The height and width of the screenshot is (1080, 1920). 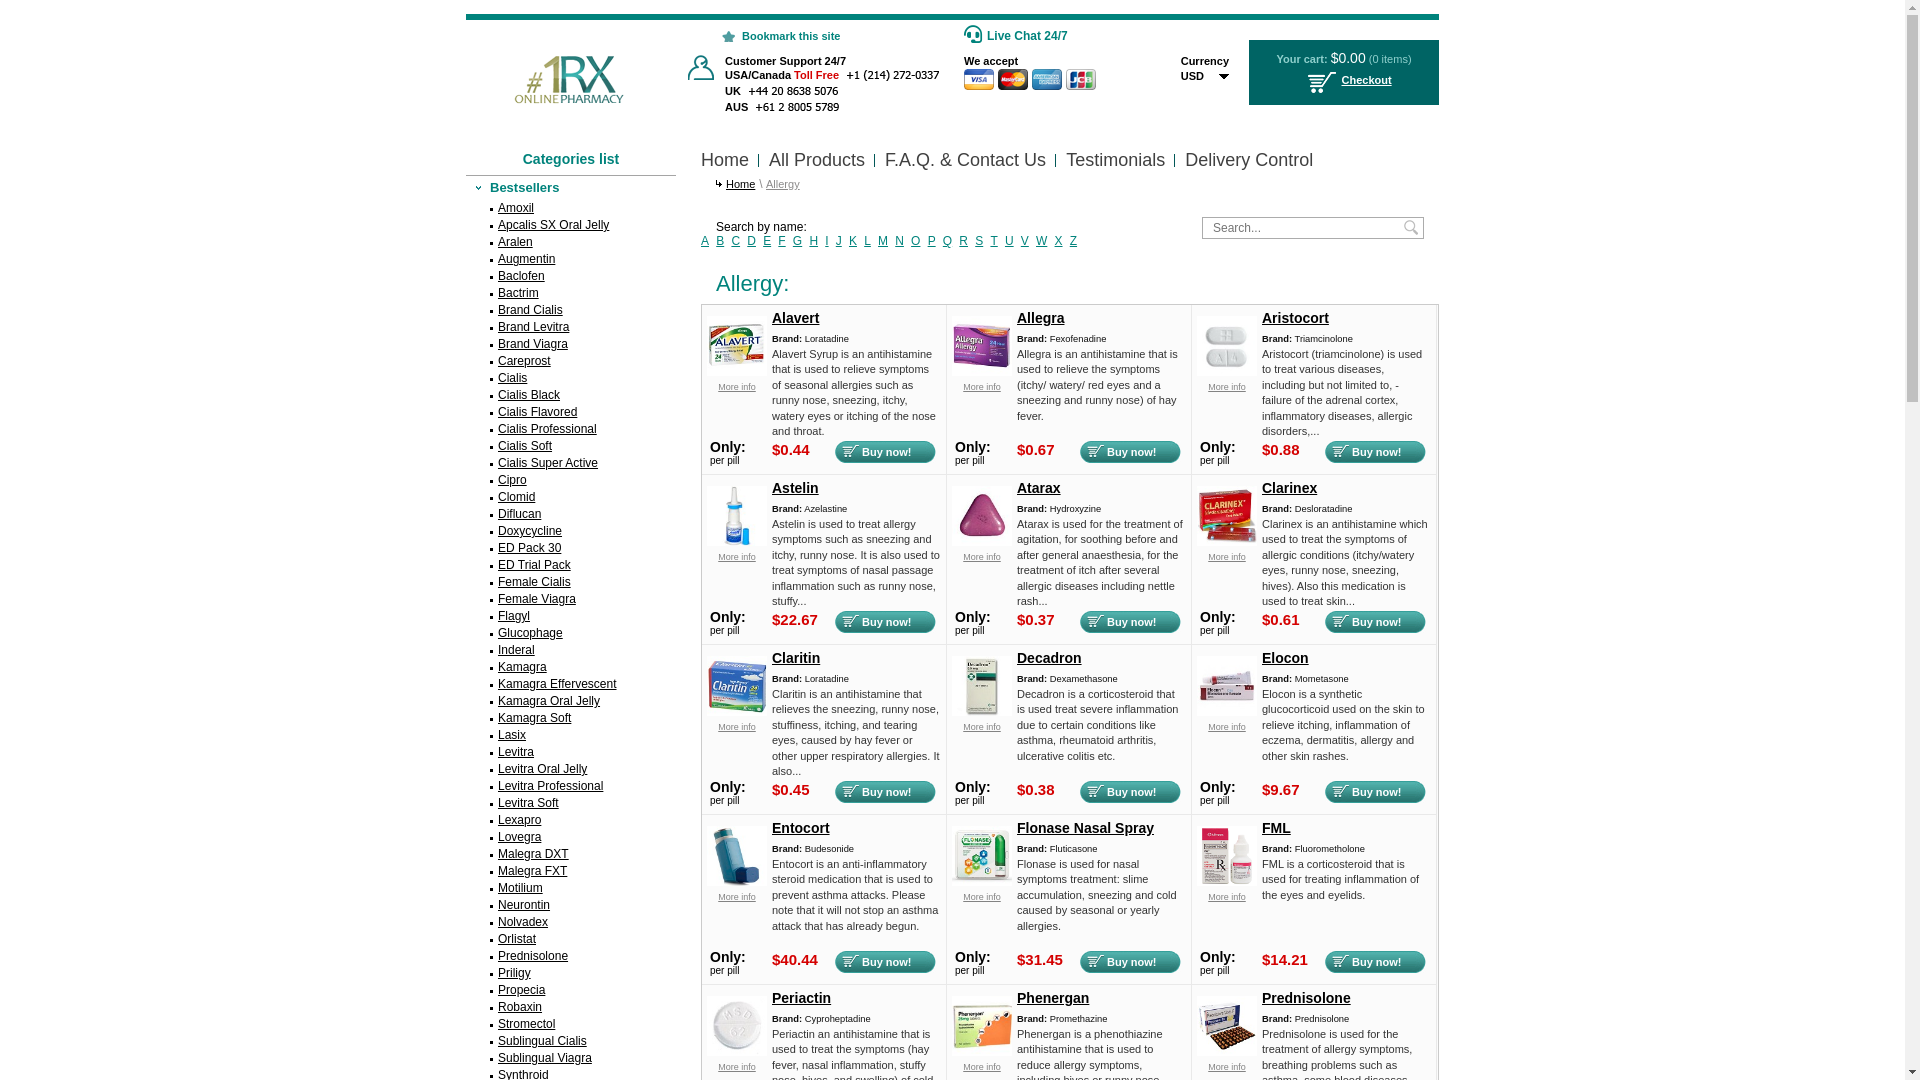 What do you see at coordinates (1249, 160) in the screenshot?
I see `Delivery Control` at bounding box center [1249, 160].